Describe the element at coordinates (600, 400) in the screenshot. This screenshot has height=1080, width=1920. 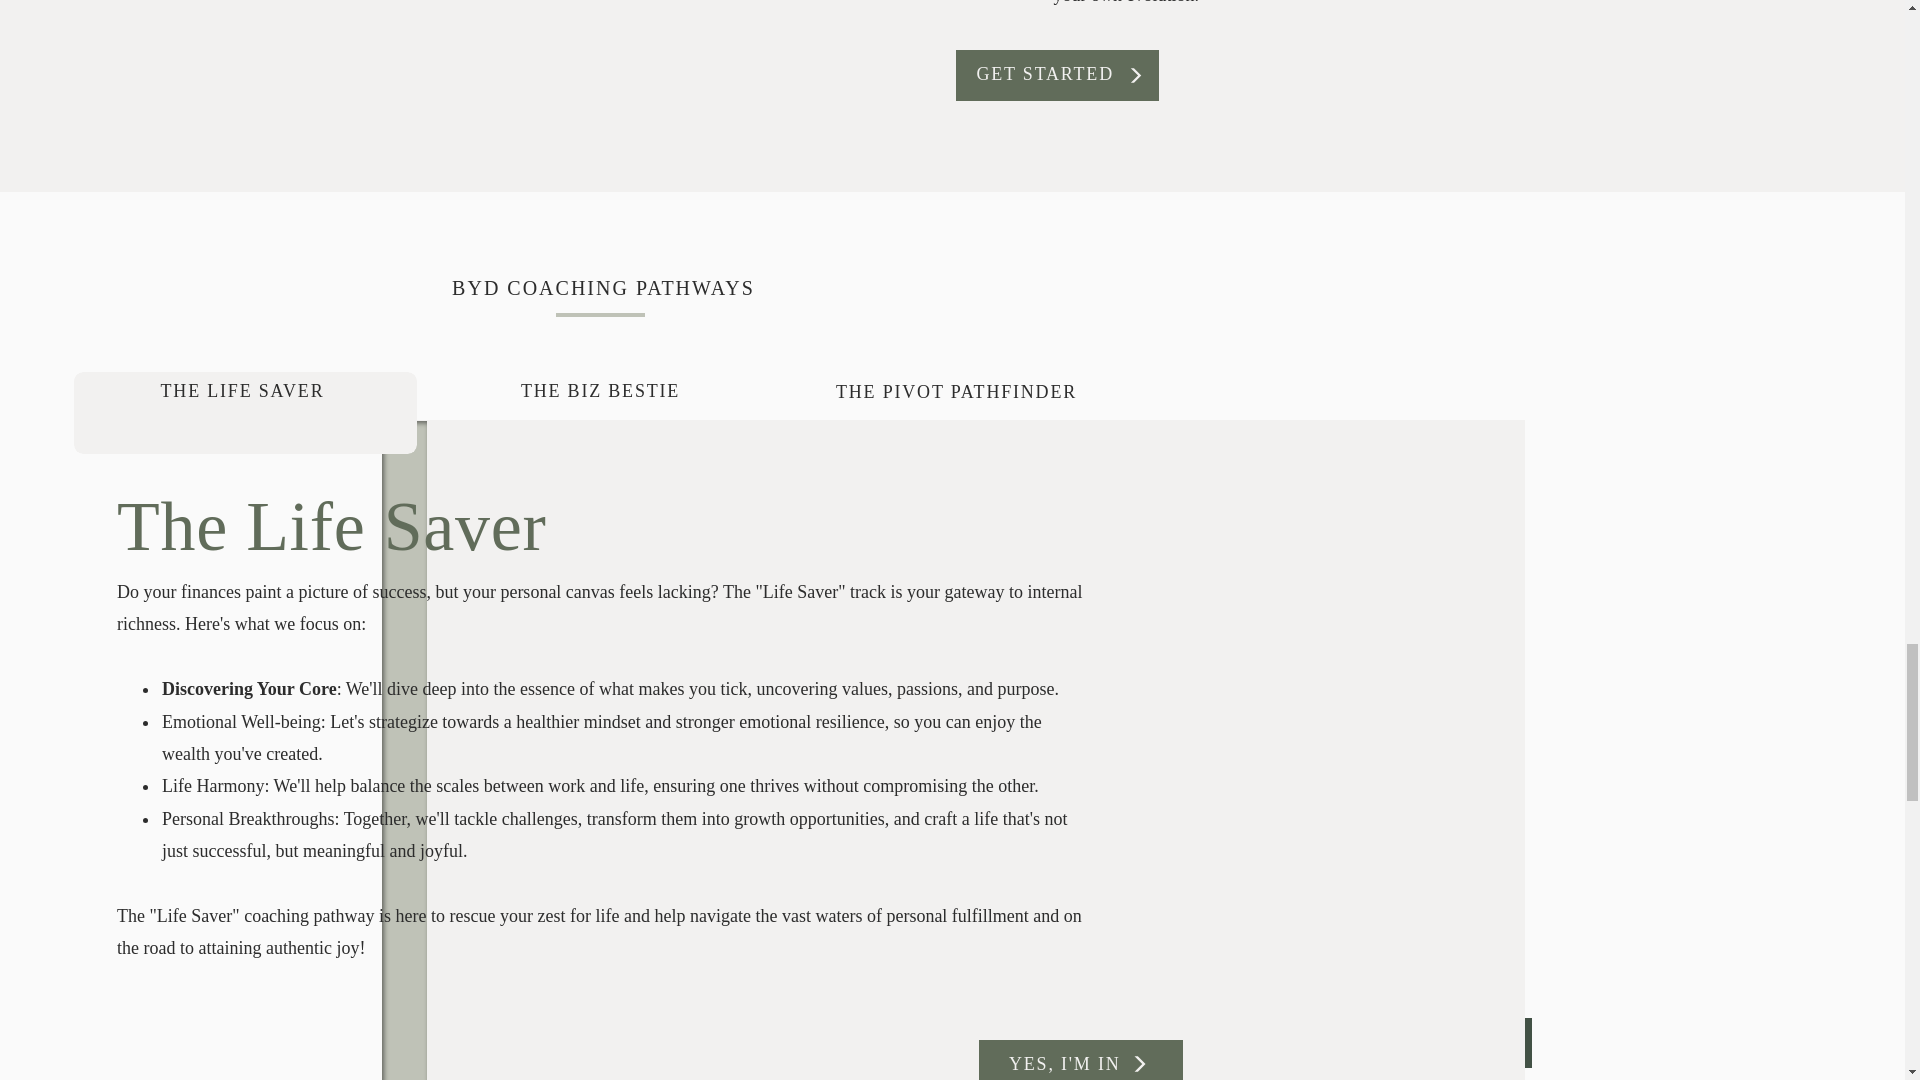
I see `THE BIZ BESTIE` at that location.